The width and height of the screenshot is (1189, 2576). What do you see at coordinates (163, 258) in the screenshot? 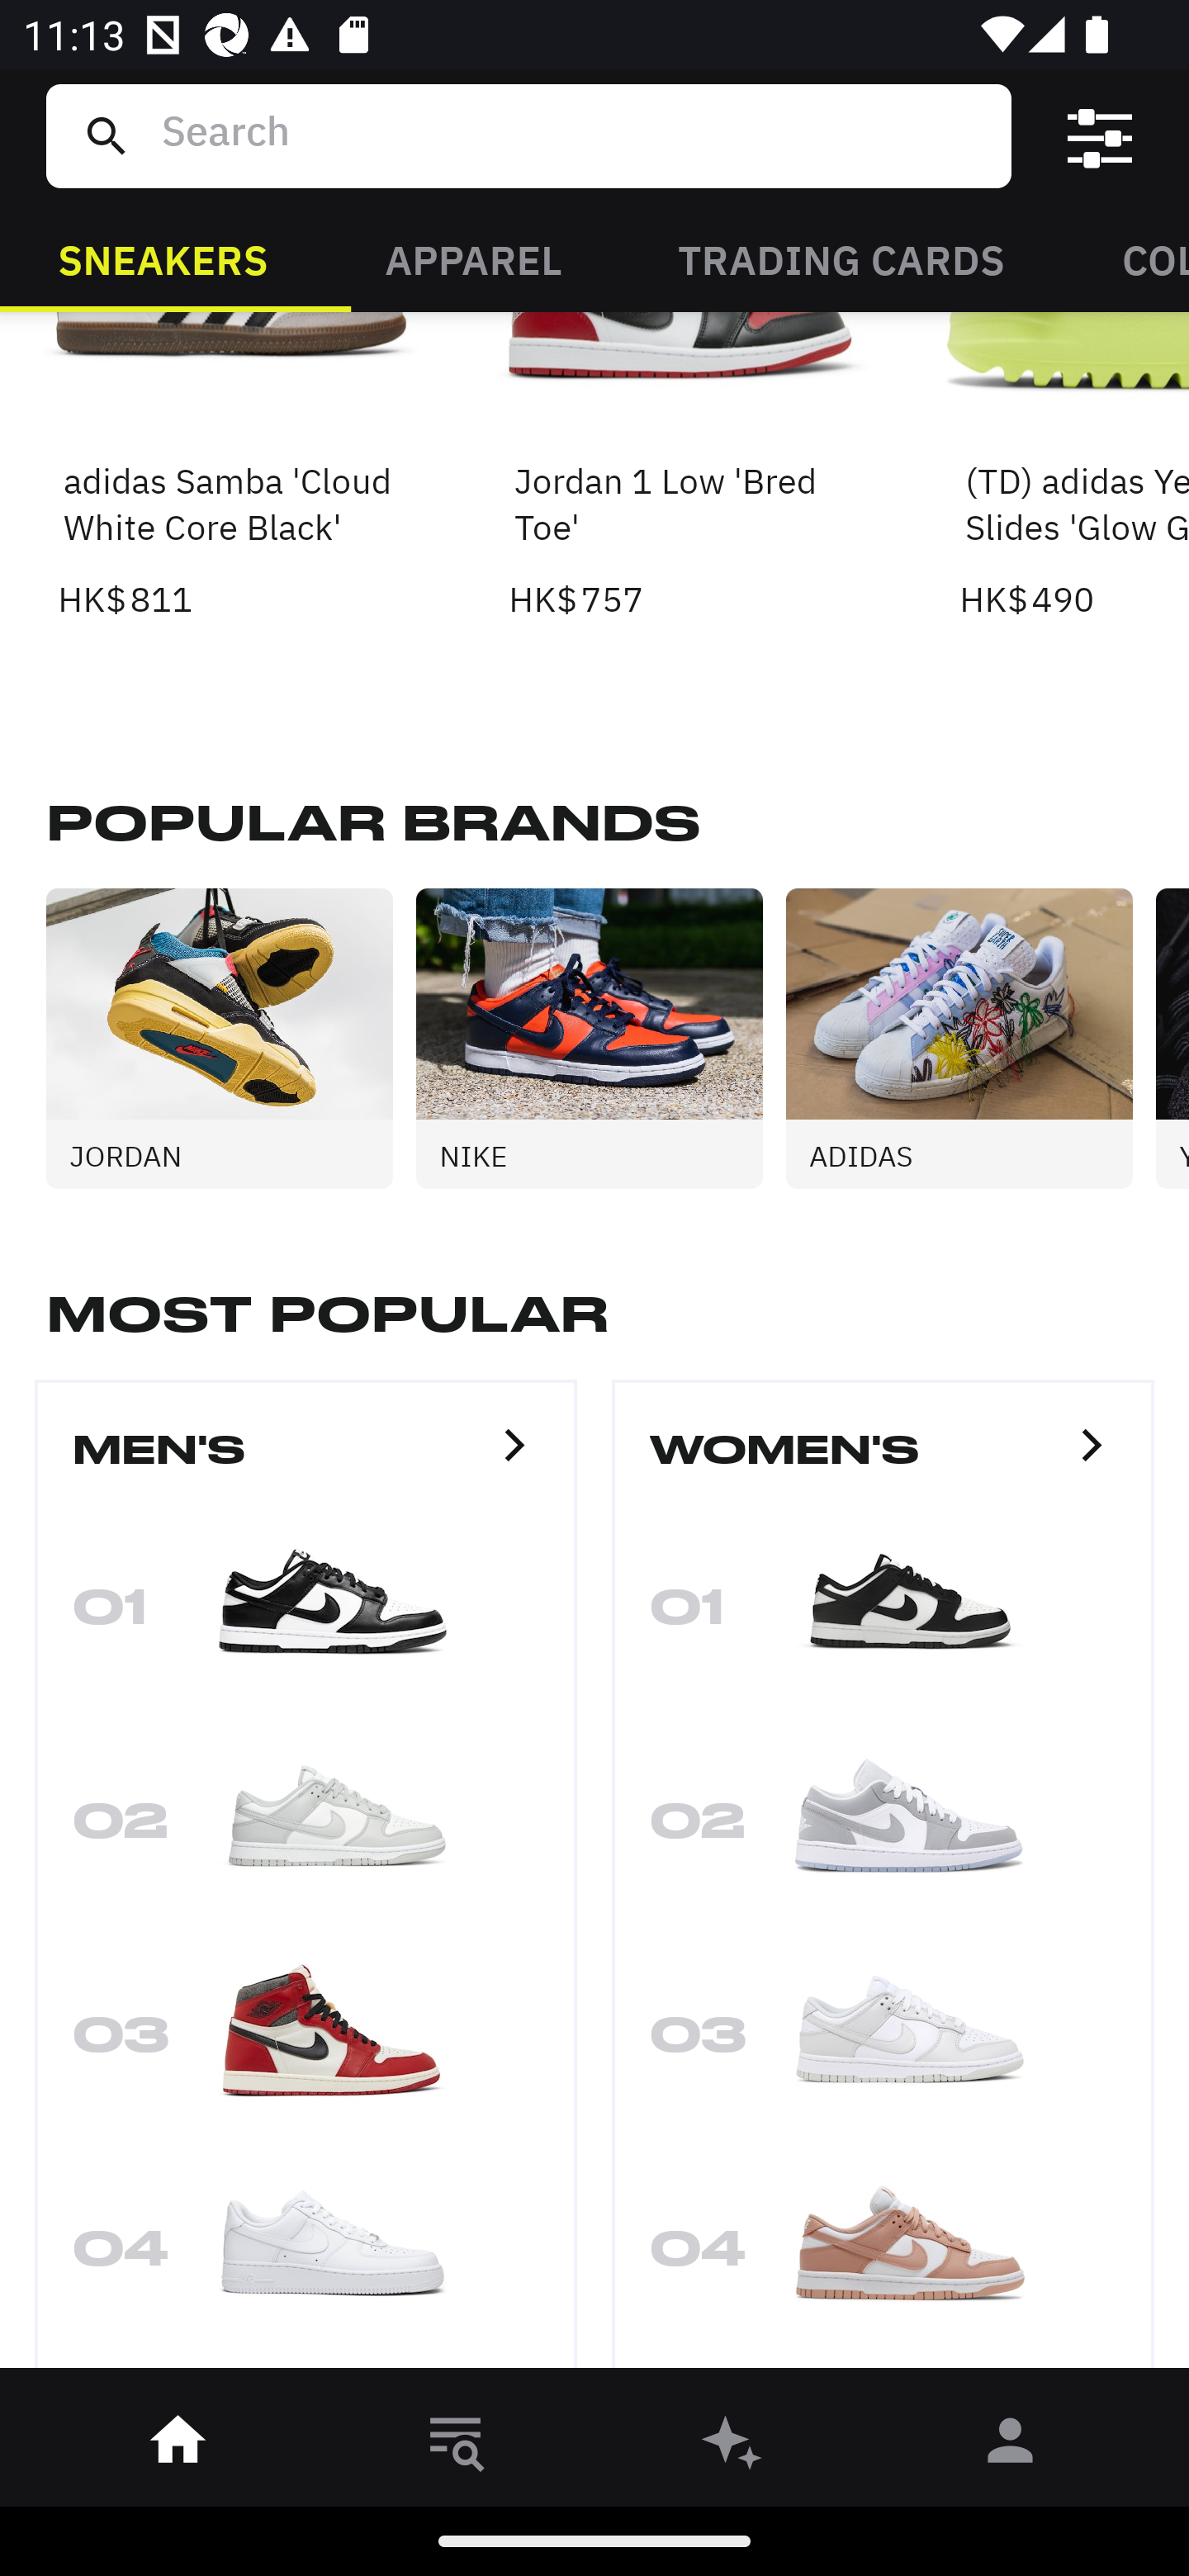
I see `SNEAKERS` at bounding box center [163, 258].